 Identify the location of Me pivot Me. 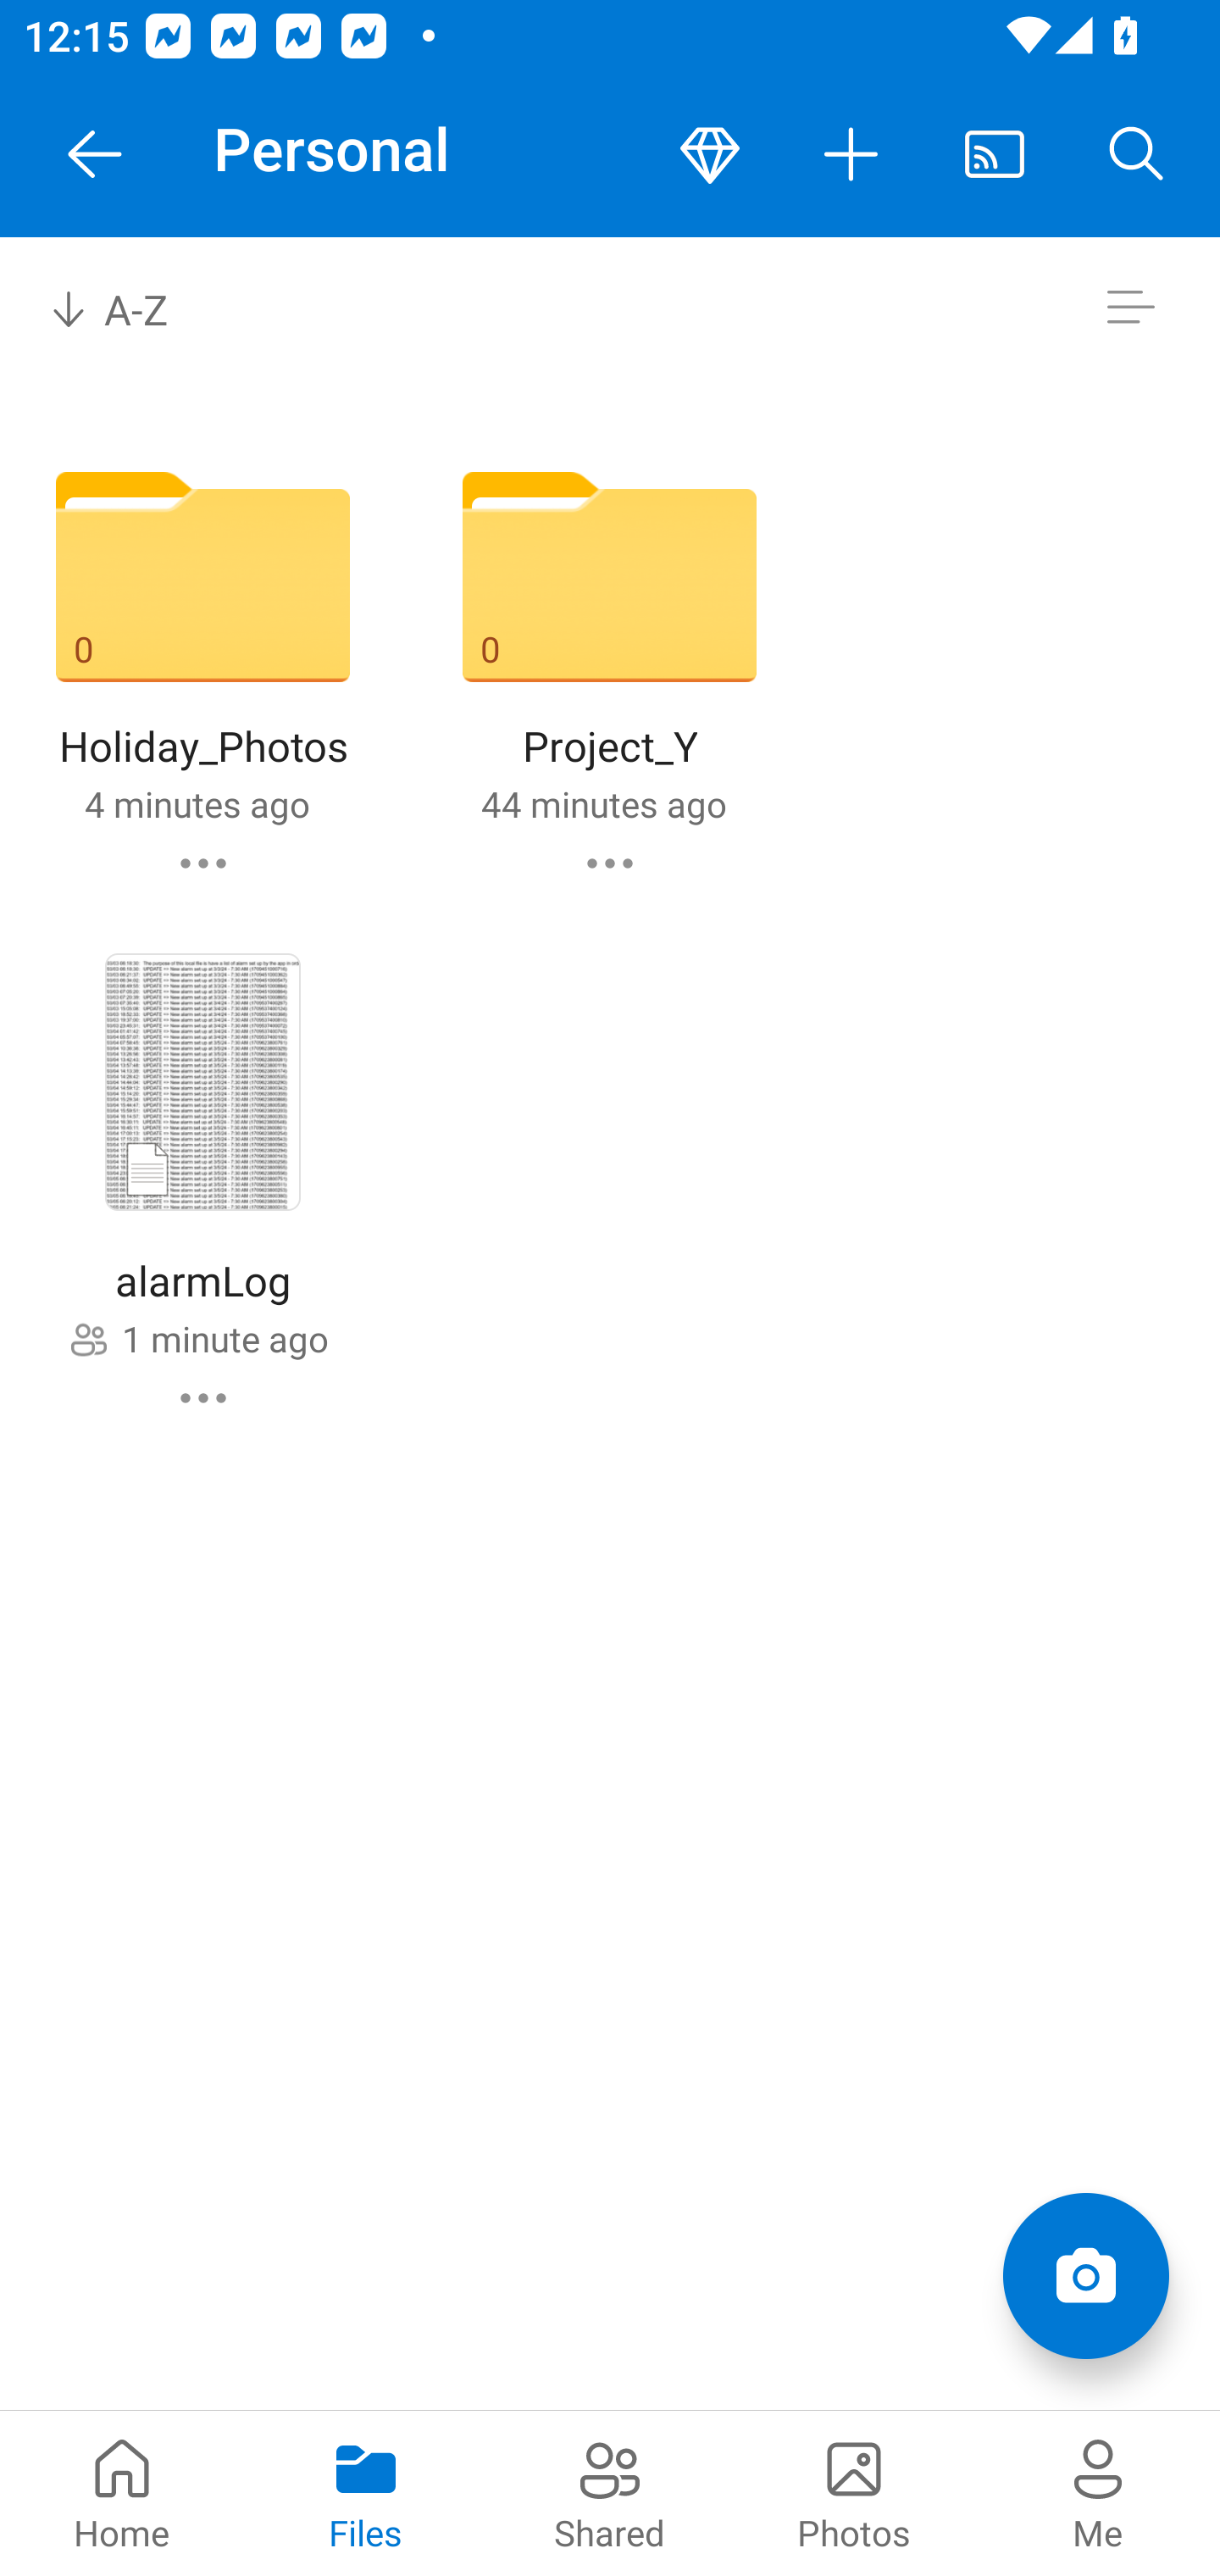
(1098, 2493).